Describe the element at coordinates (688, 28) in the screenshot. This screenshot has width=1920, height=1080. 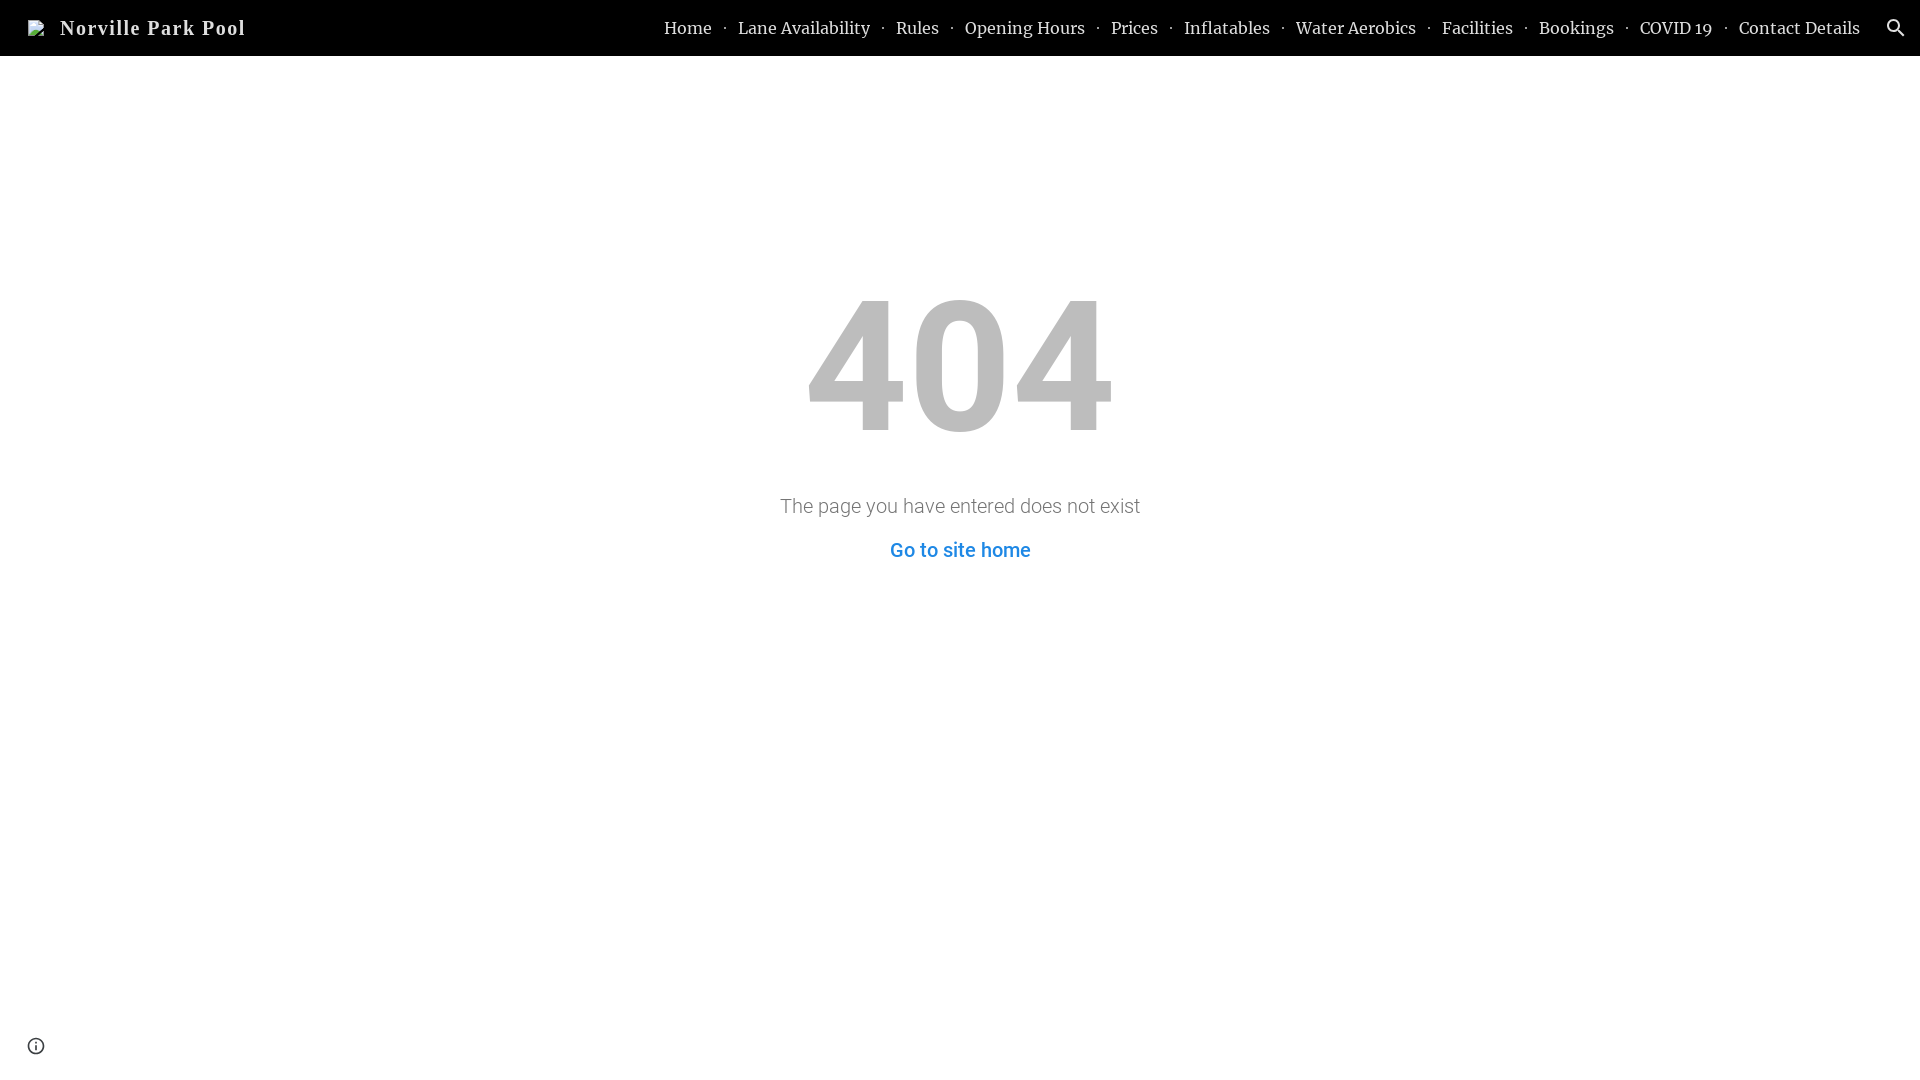
I see `Home` at that location.